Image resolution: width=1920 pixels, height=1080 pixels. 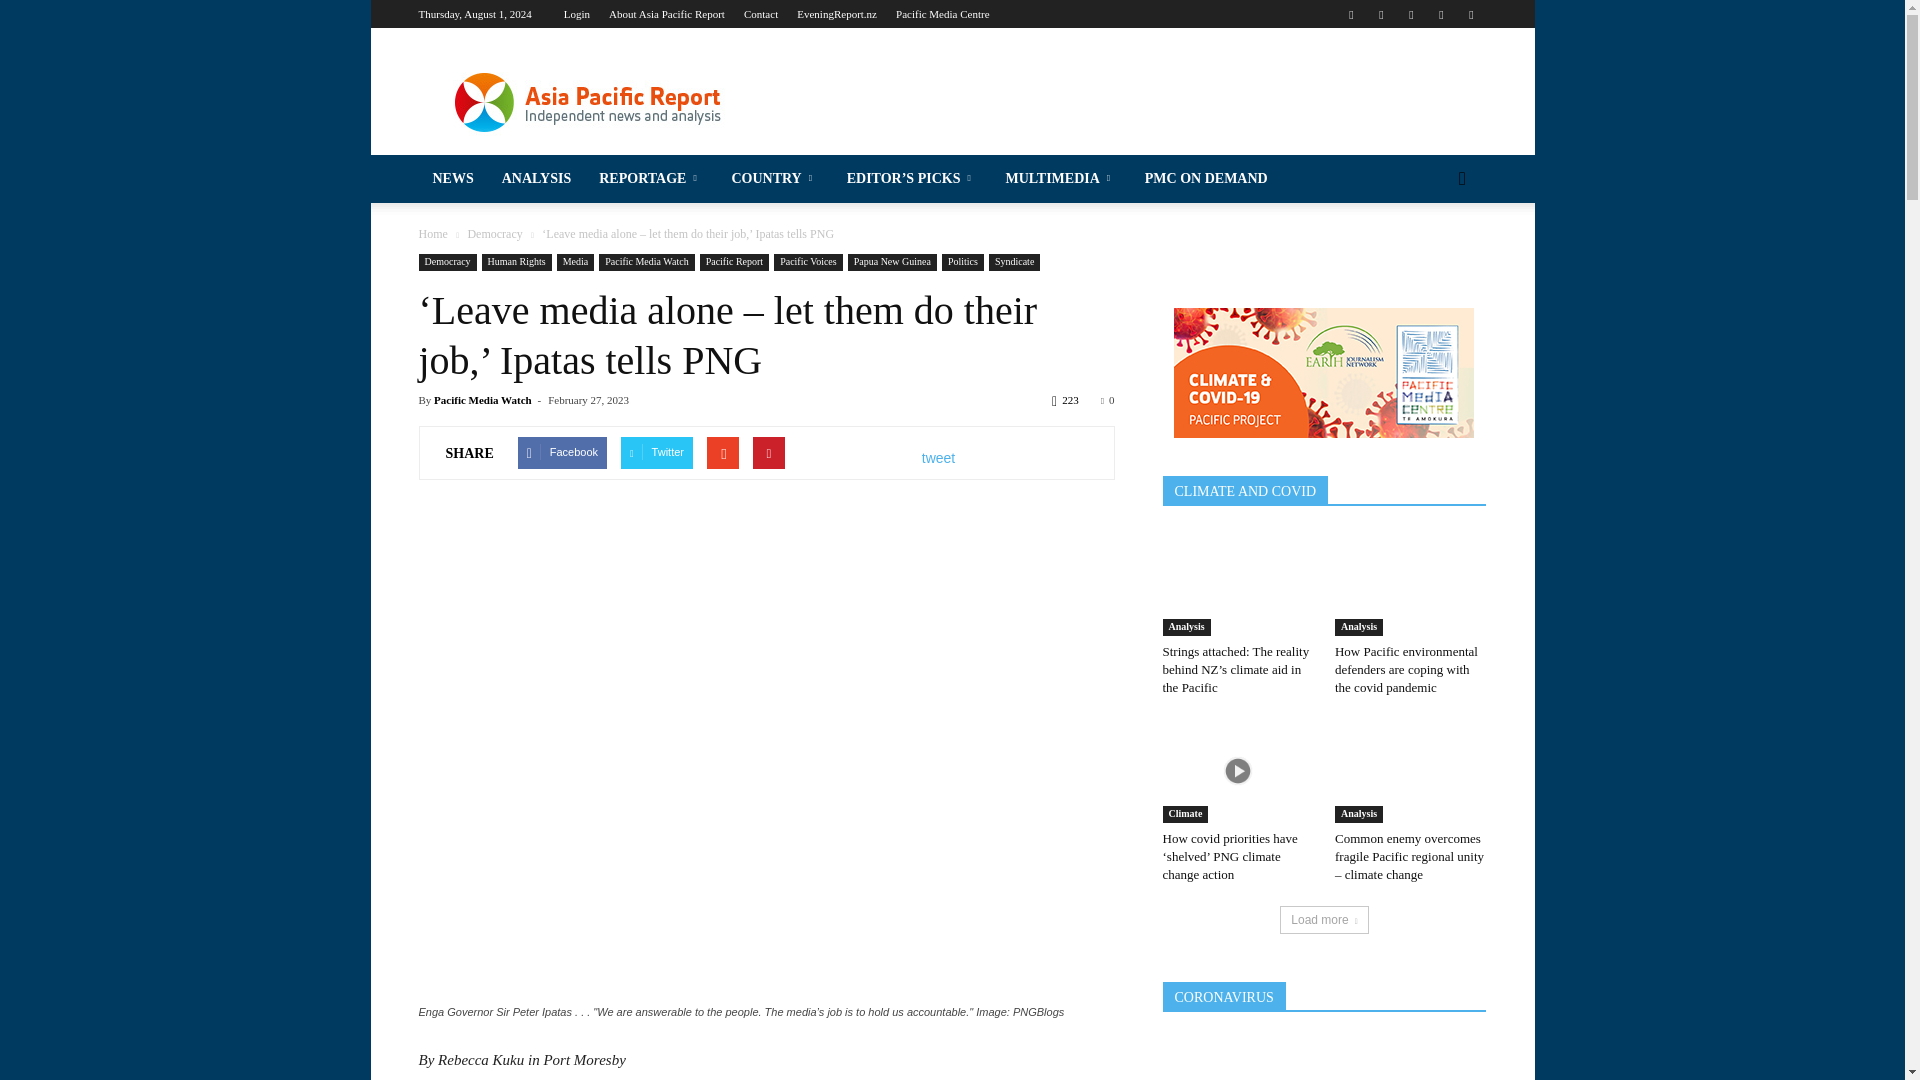 What do you see at coordinates (185, 481) in the screenshot?
I see `Cook Islands` at bounding box center [185, 481].